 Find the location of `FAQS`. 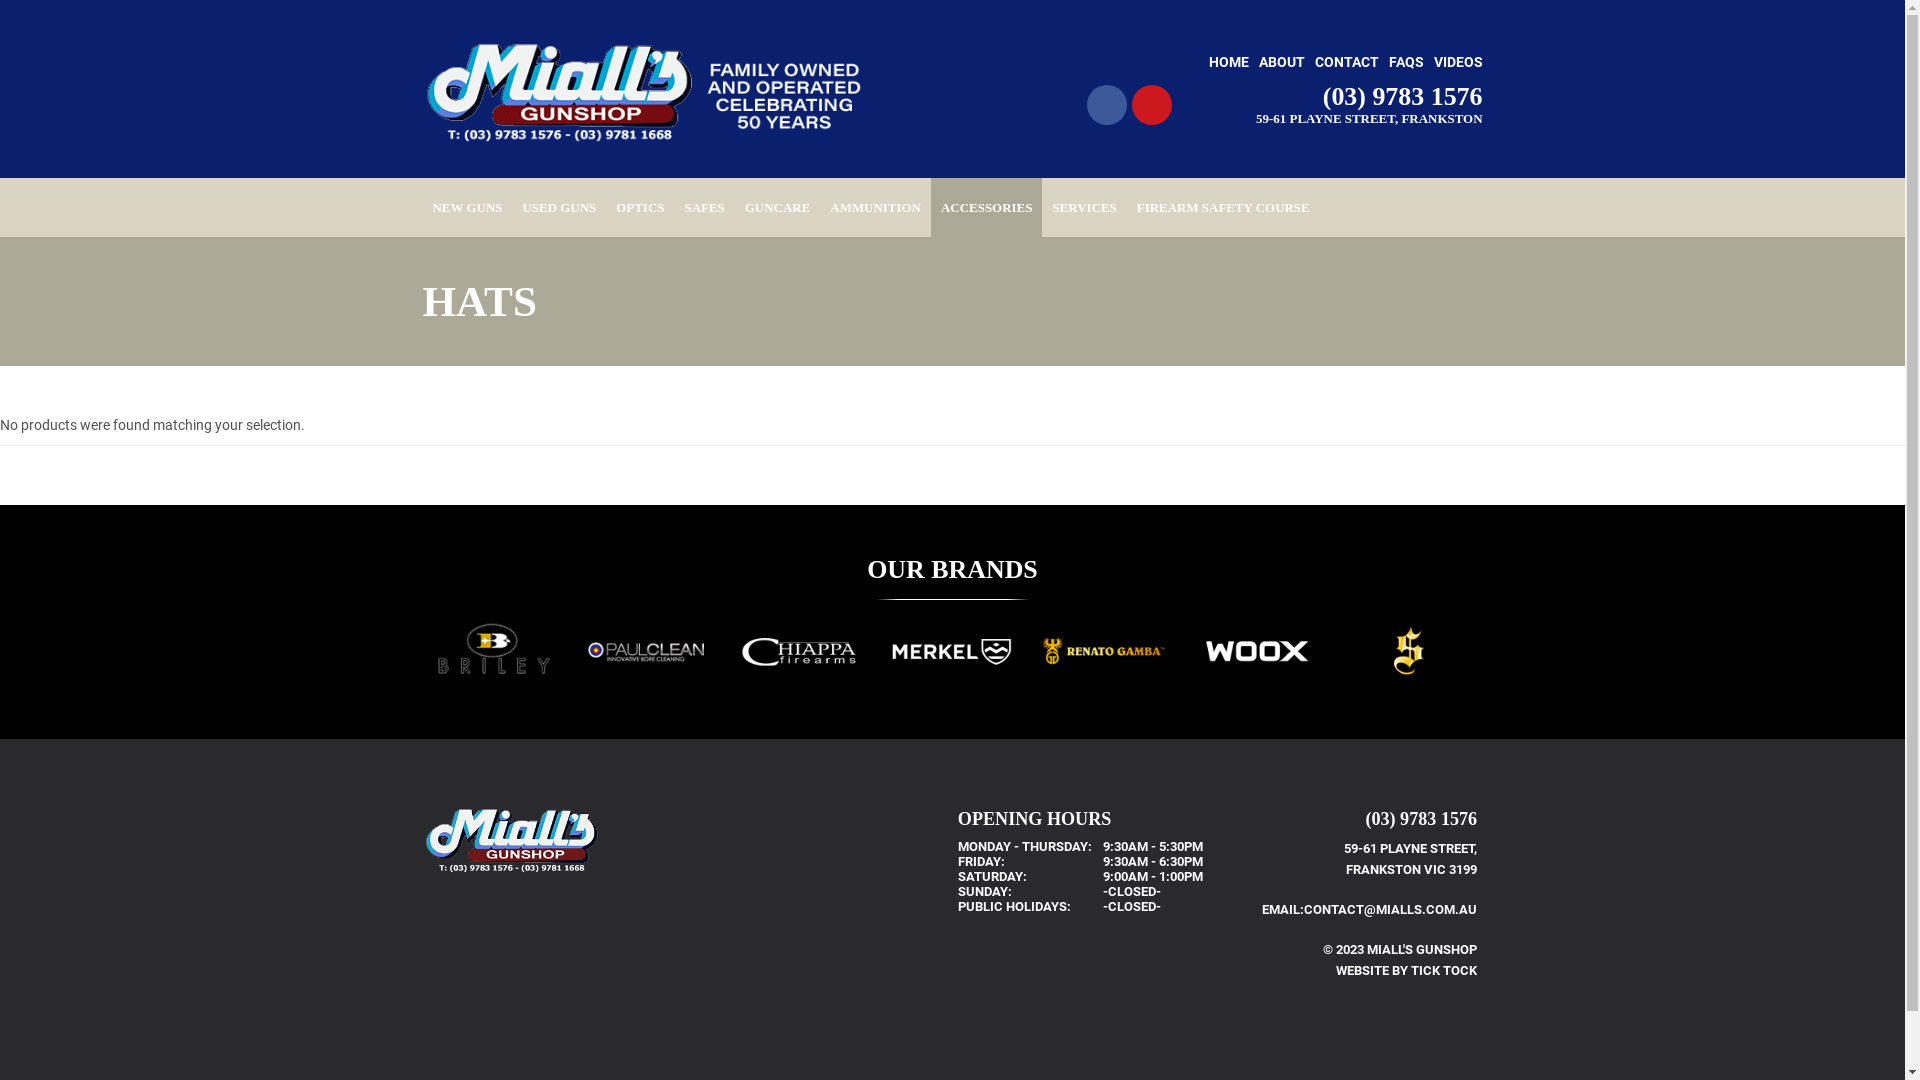

FAQS is located at coordinates (1406, 62).